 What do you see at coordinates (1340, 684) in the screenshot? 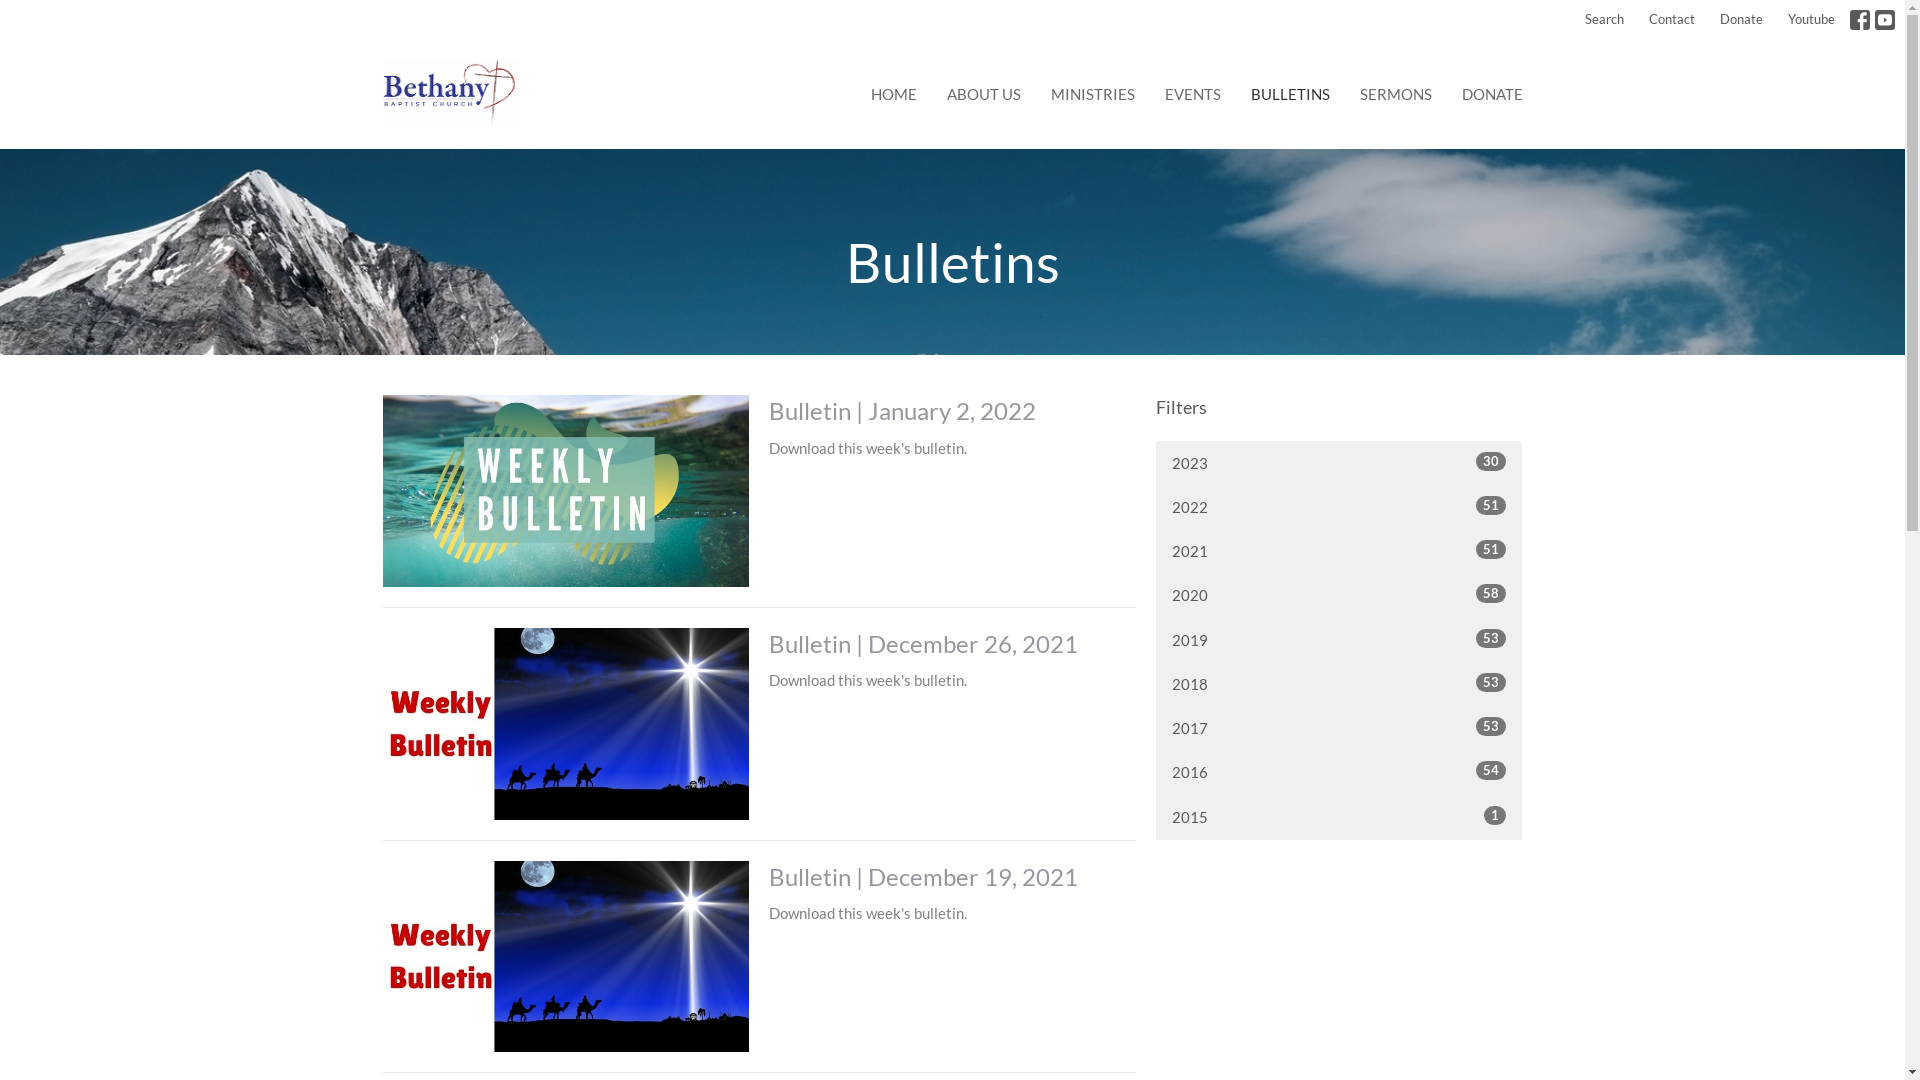
I see `2018
53` at bounding box center [1340, 684].